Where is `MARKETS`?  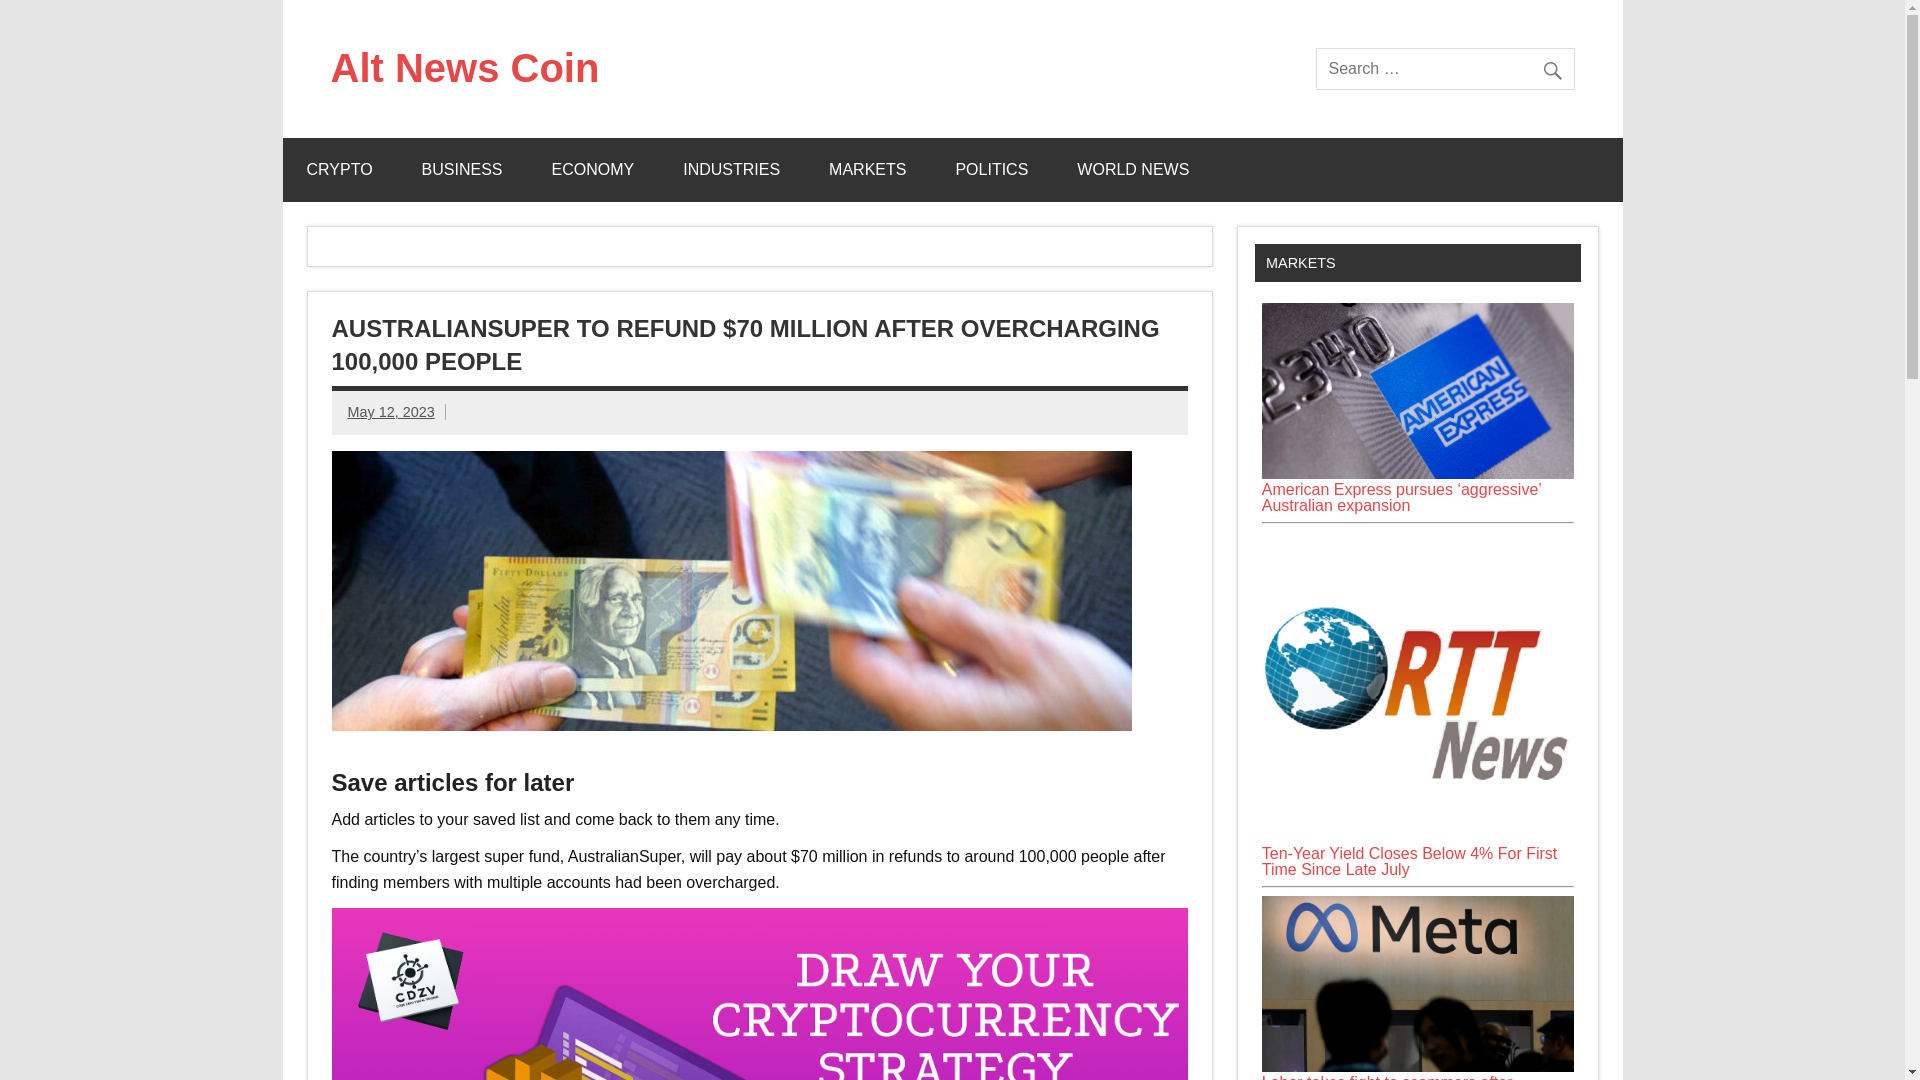 MARKETS is located at coordinates (866, 170).